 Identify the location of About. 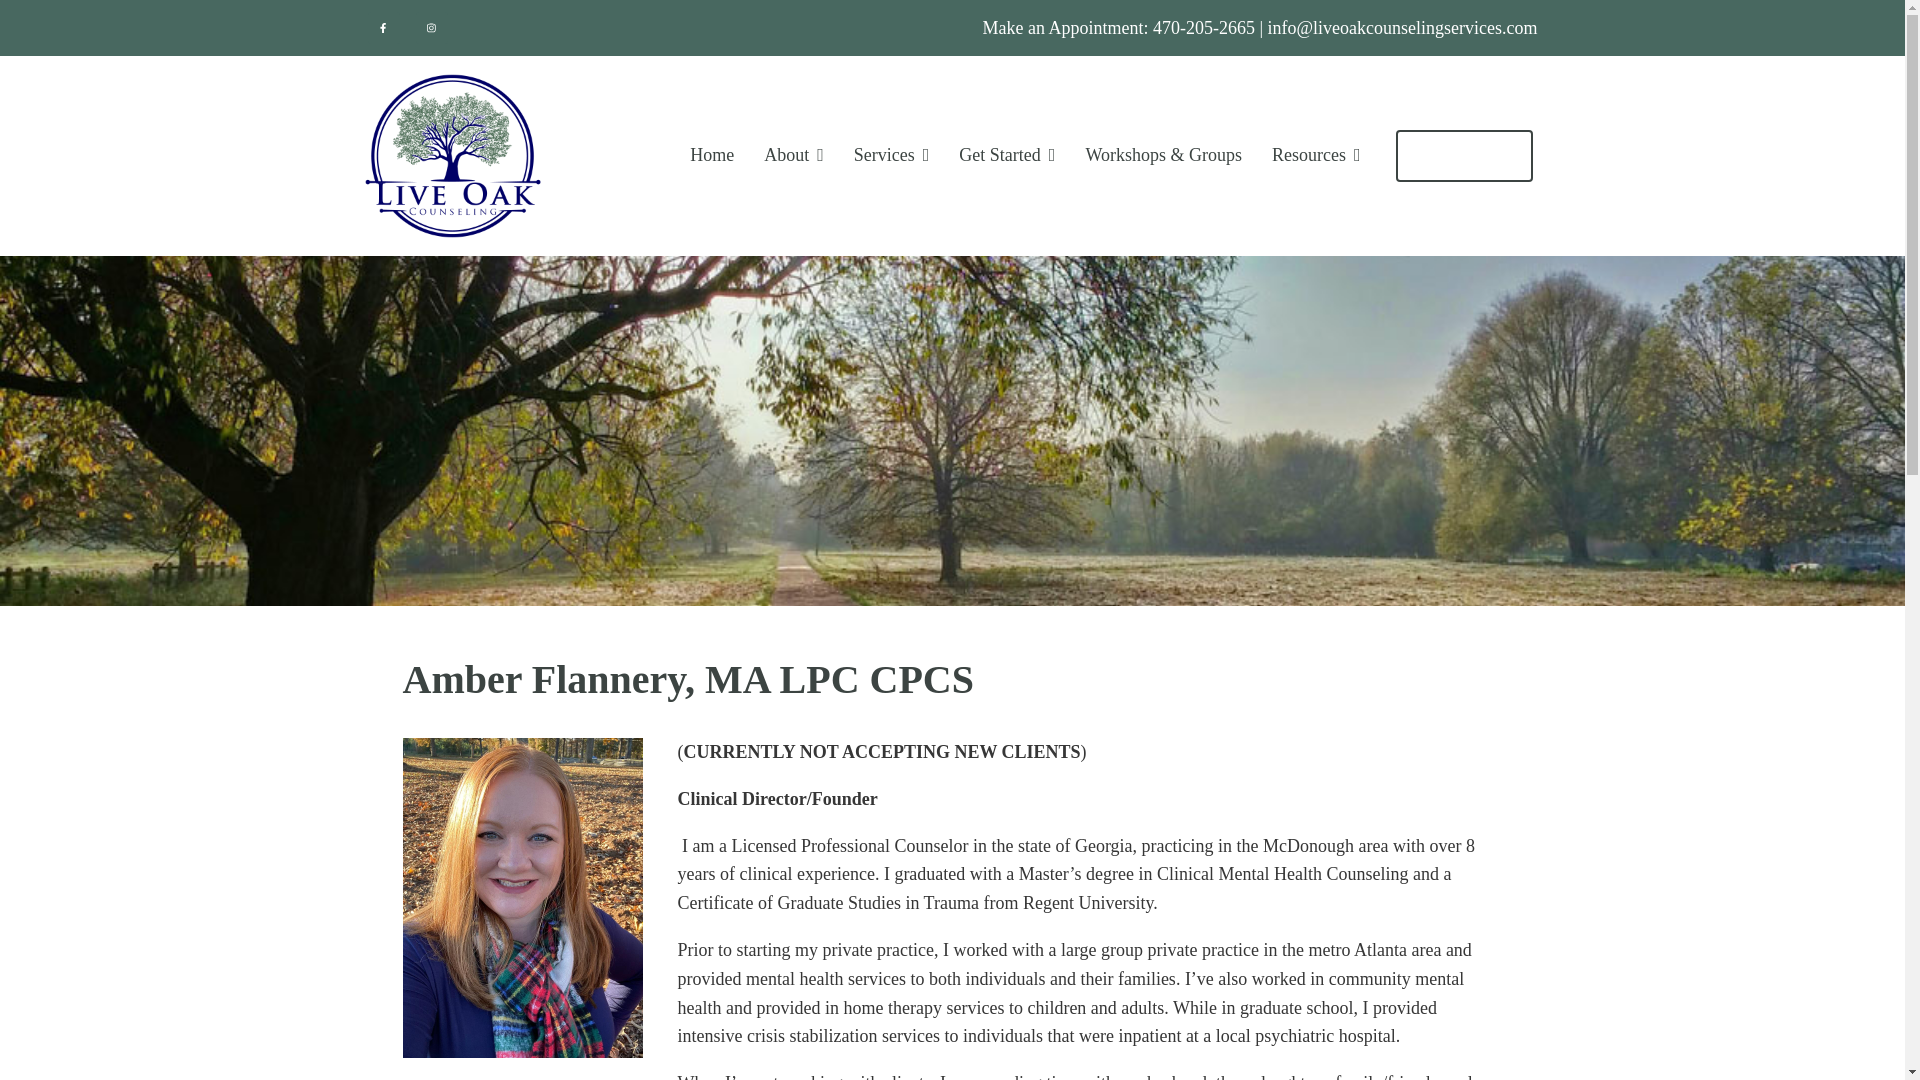
(794, 156).